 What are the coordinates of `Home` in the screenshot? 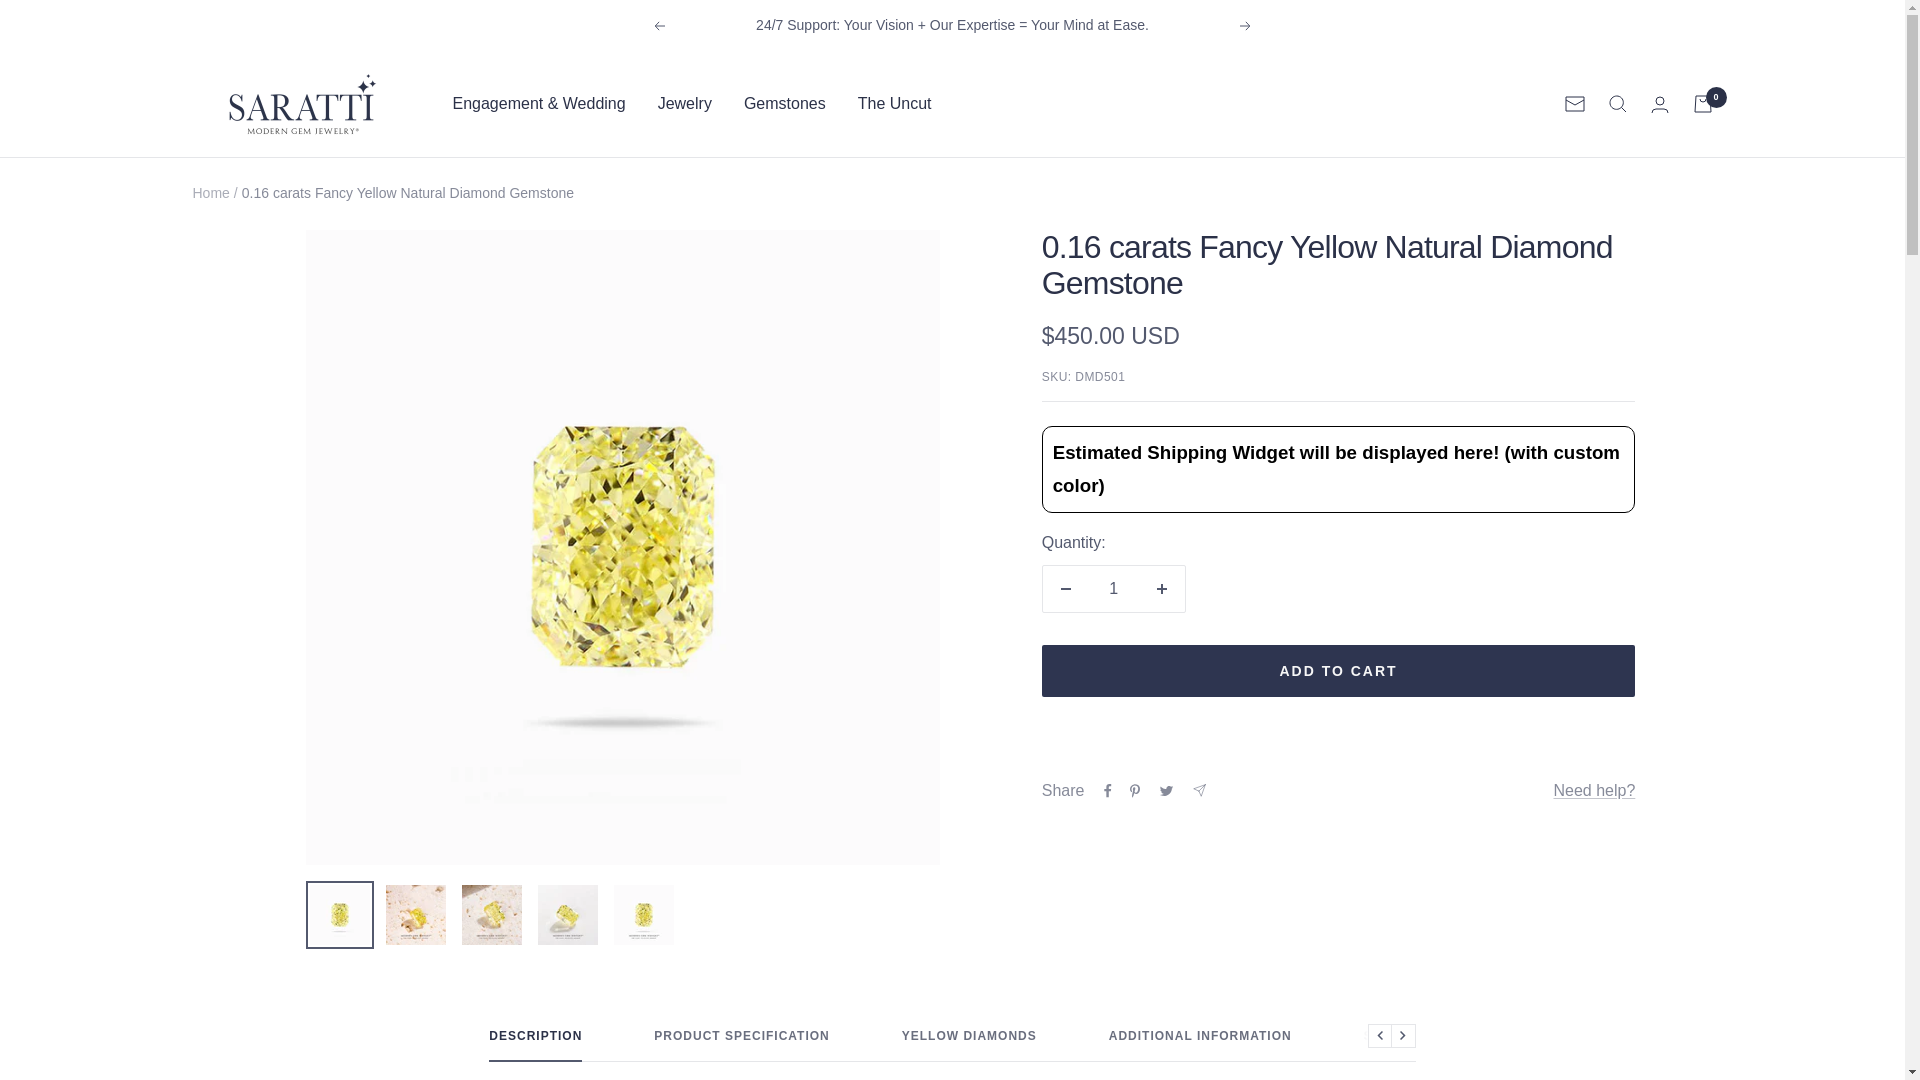 It's located at (210, 192).